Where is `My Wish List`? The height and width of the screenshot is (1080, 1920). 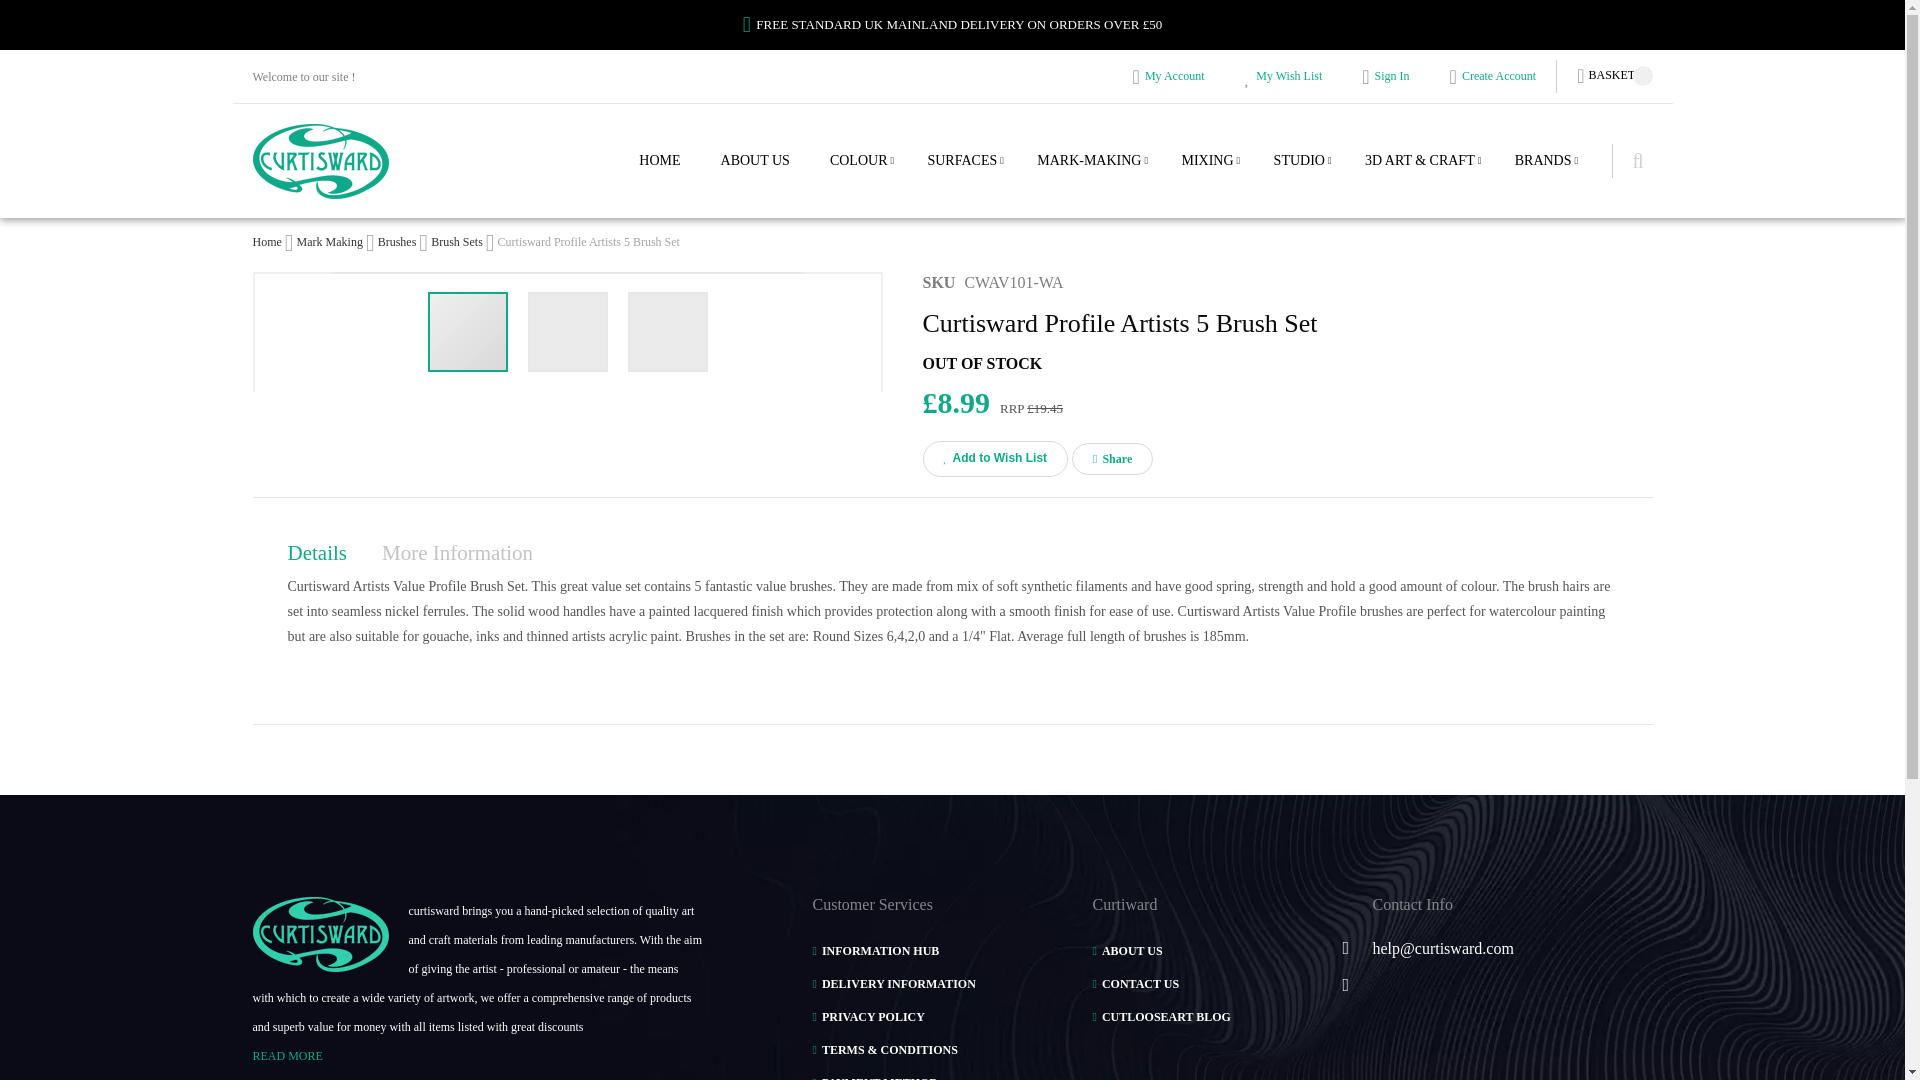
My Wish List is located at coordinates (1283, 76).